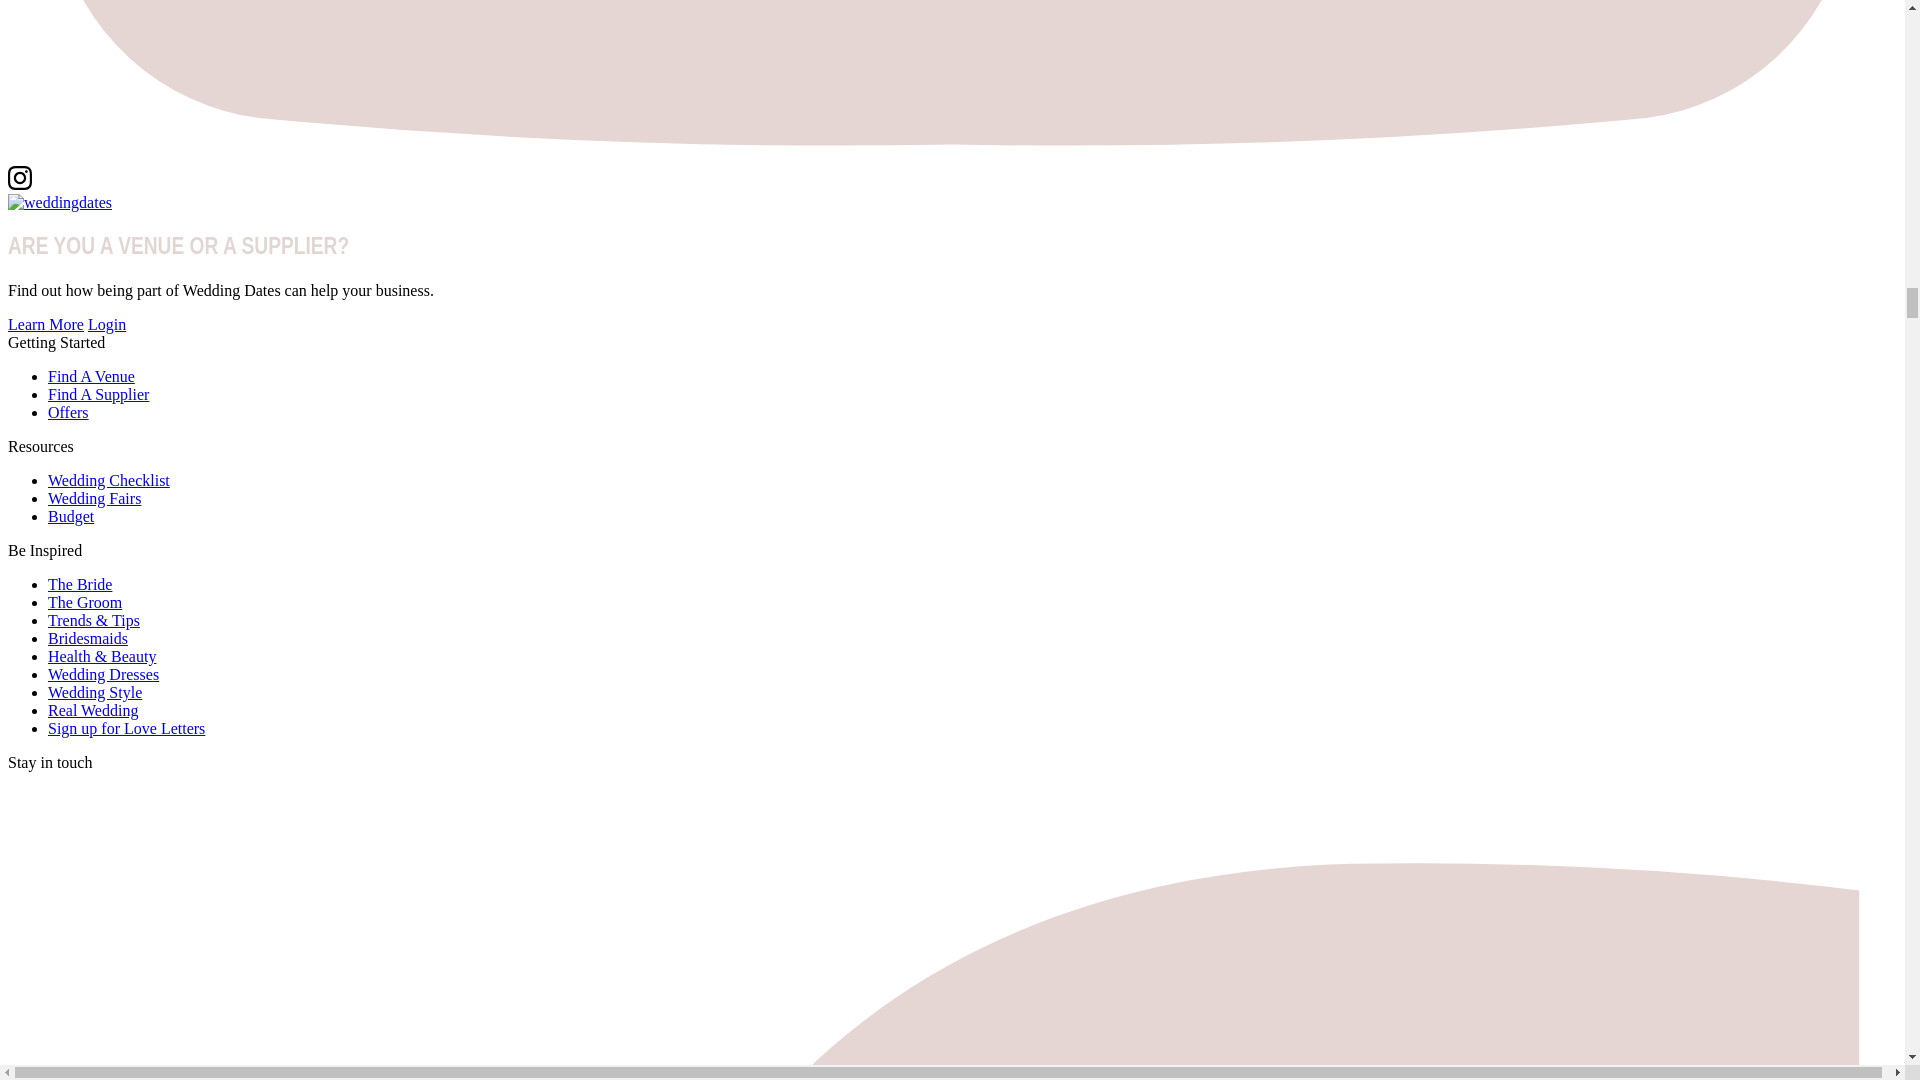 Image resolution: width=1920 pixels, height=1080 pixels. Describe the element at coordinates (109, 480) in the screenshot. I see `Wedding Checklist` at that location.